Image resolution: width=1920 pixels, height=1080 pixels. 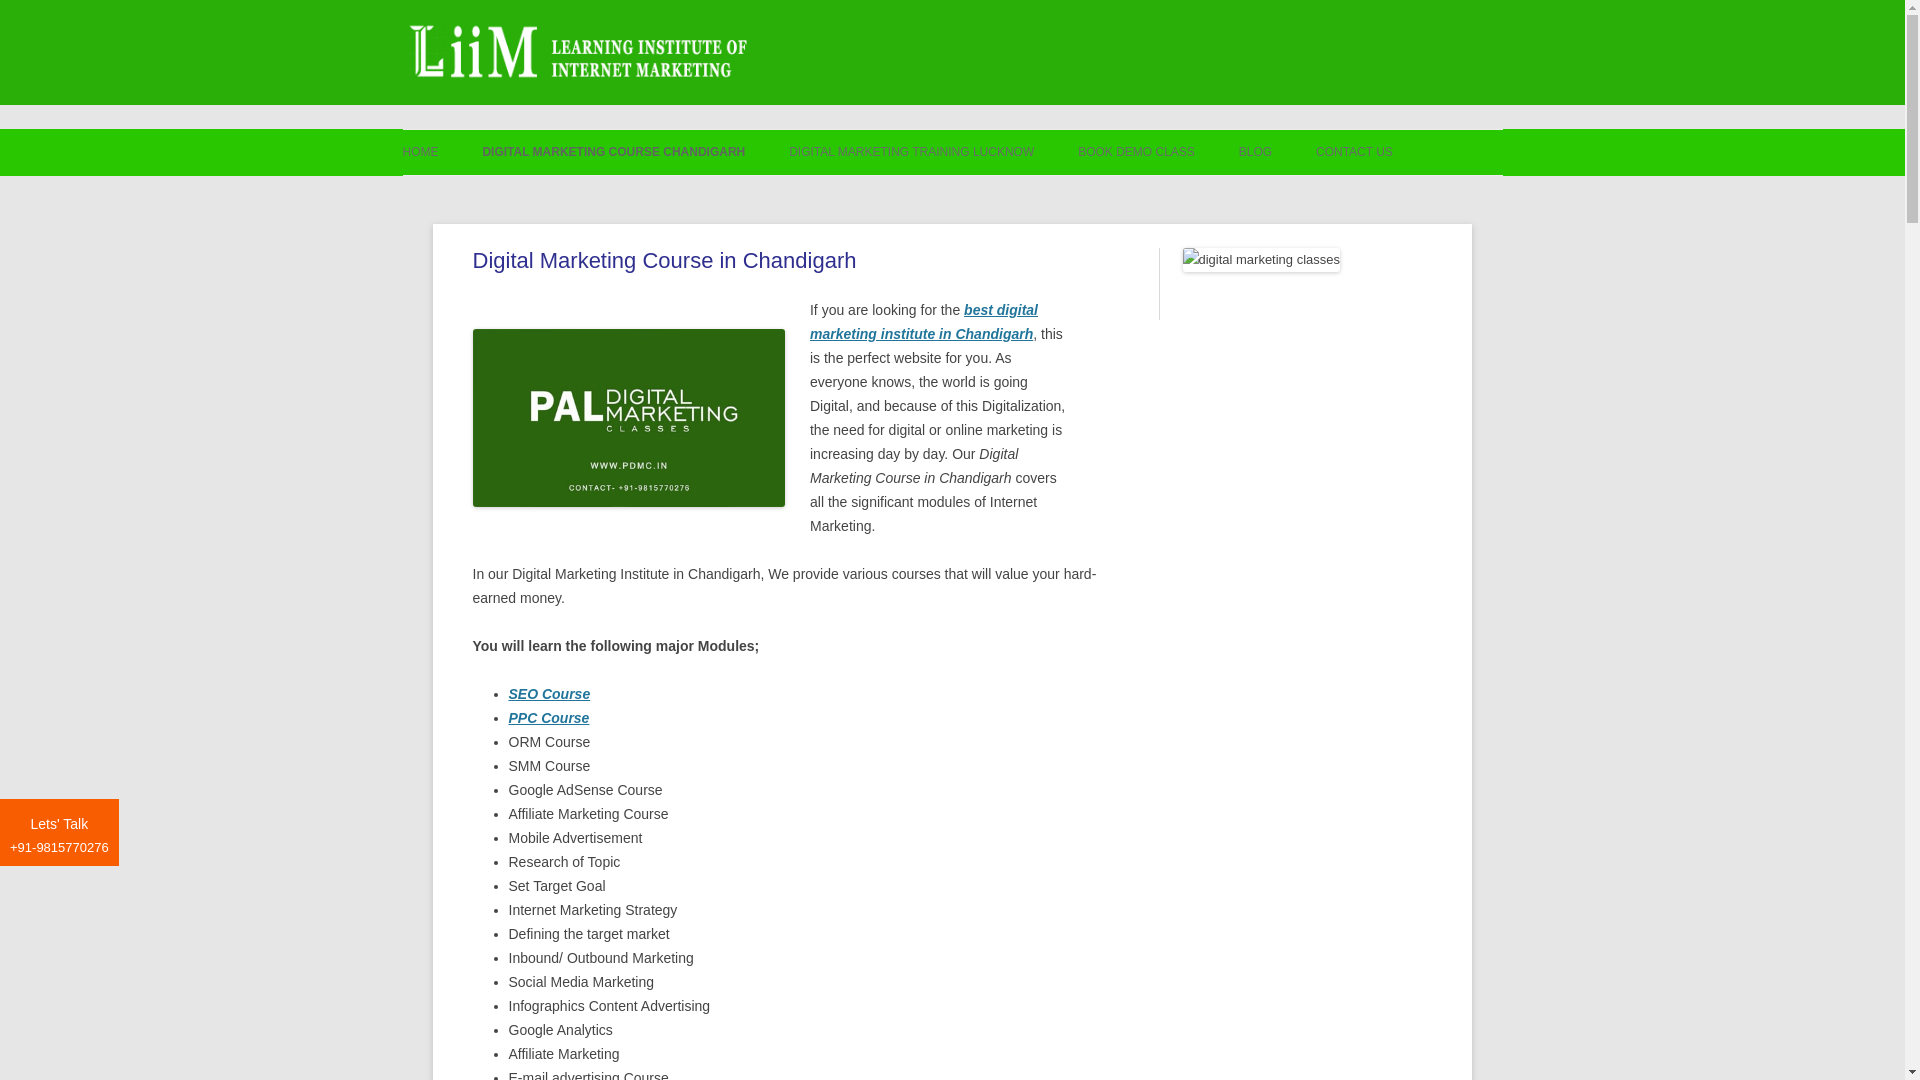 What do you see at coordinates (1354, 151) in the screenshot?
I see `CONTACT US` at bounding box center [1354, 151].